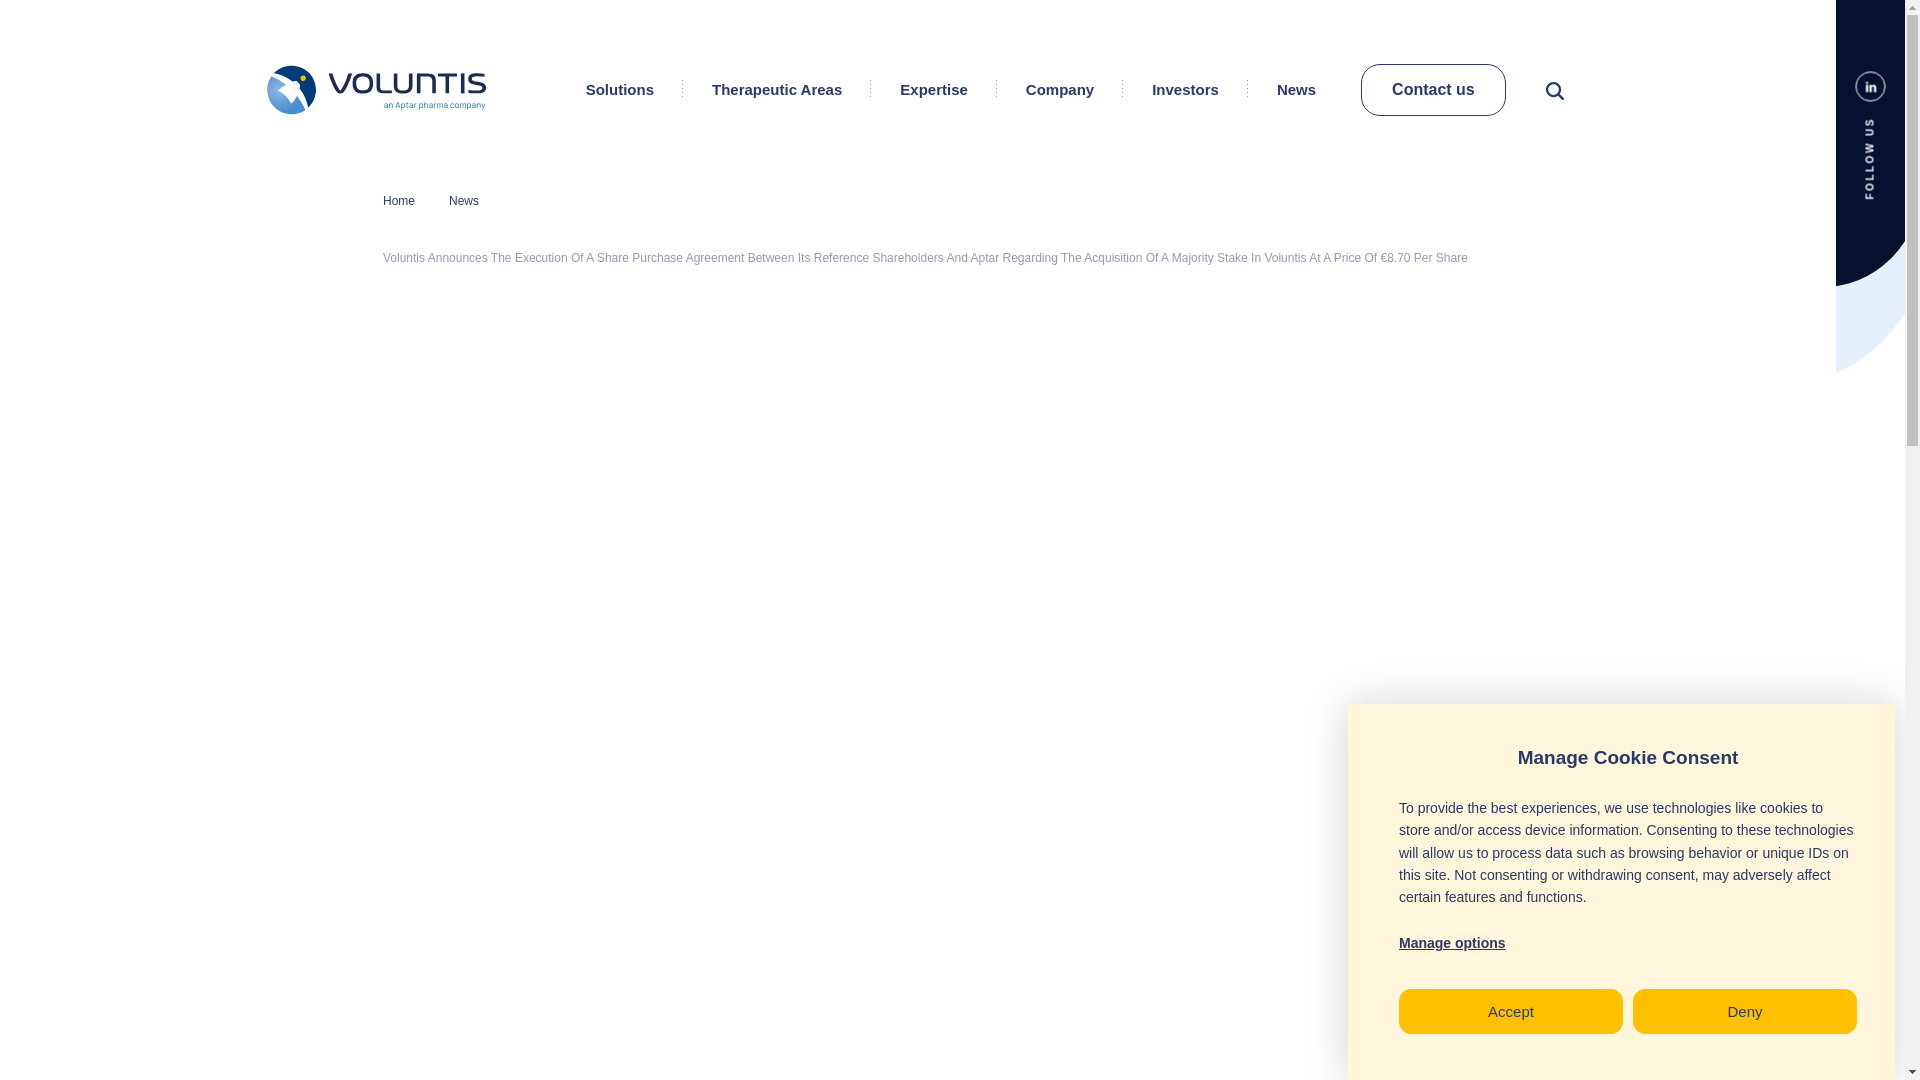 Image resolution: width=1920 pixels, height=1080 pixels. What do you see at coordinates (391, 89) in the screenshot?
I see `Voluntis - home page` at bounding box center [391, 89].